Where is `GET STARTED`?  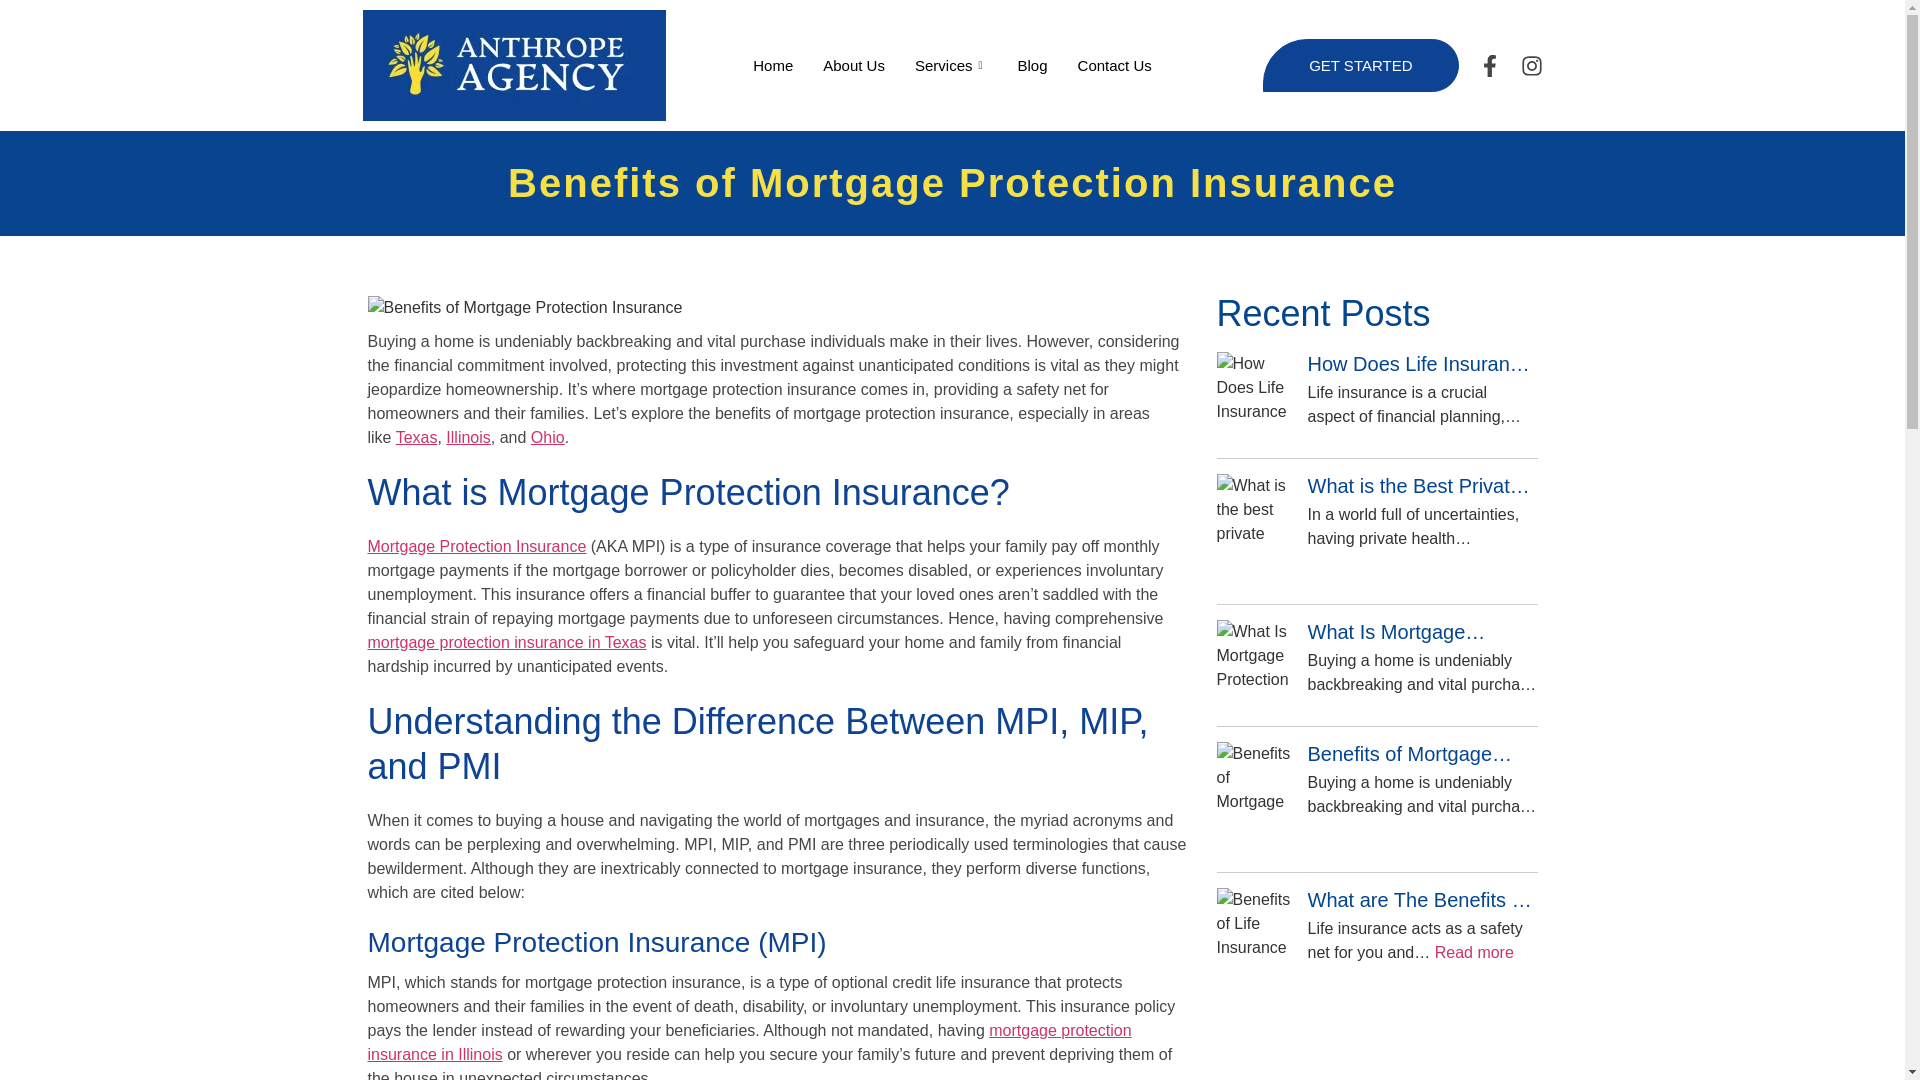
GET STARTED is located at coordinates (1360, 64).